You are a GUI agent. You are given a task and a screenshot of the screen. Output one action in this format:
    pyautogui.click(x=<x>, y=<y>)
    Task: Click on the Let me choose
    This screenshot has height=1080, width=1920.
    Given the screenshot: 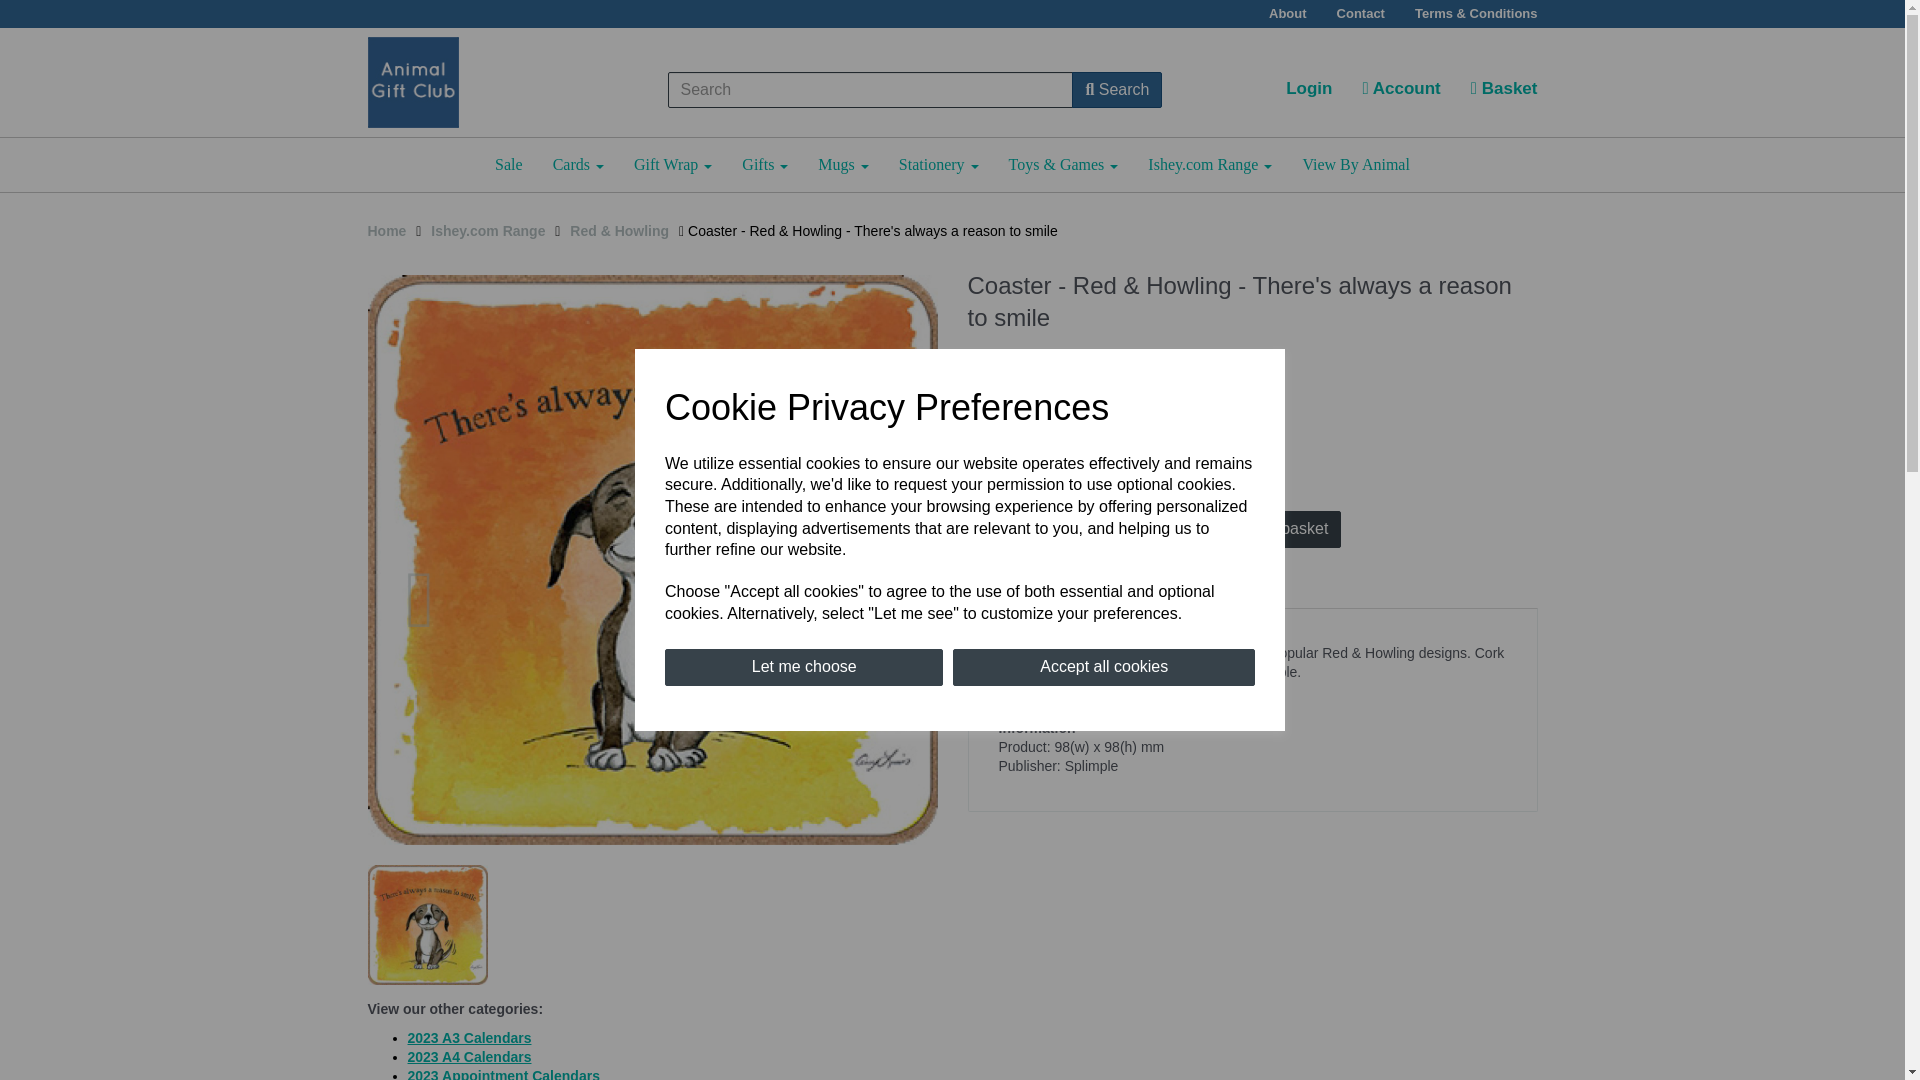 What is the action you would take?
    pyautogui.click(x=803, y=667)
    